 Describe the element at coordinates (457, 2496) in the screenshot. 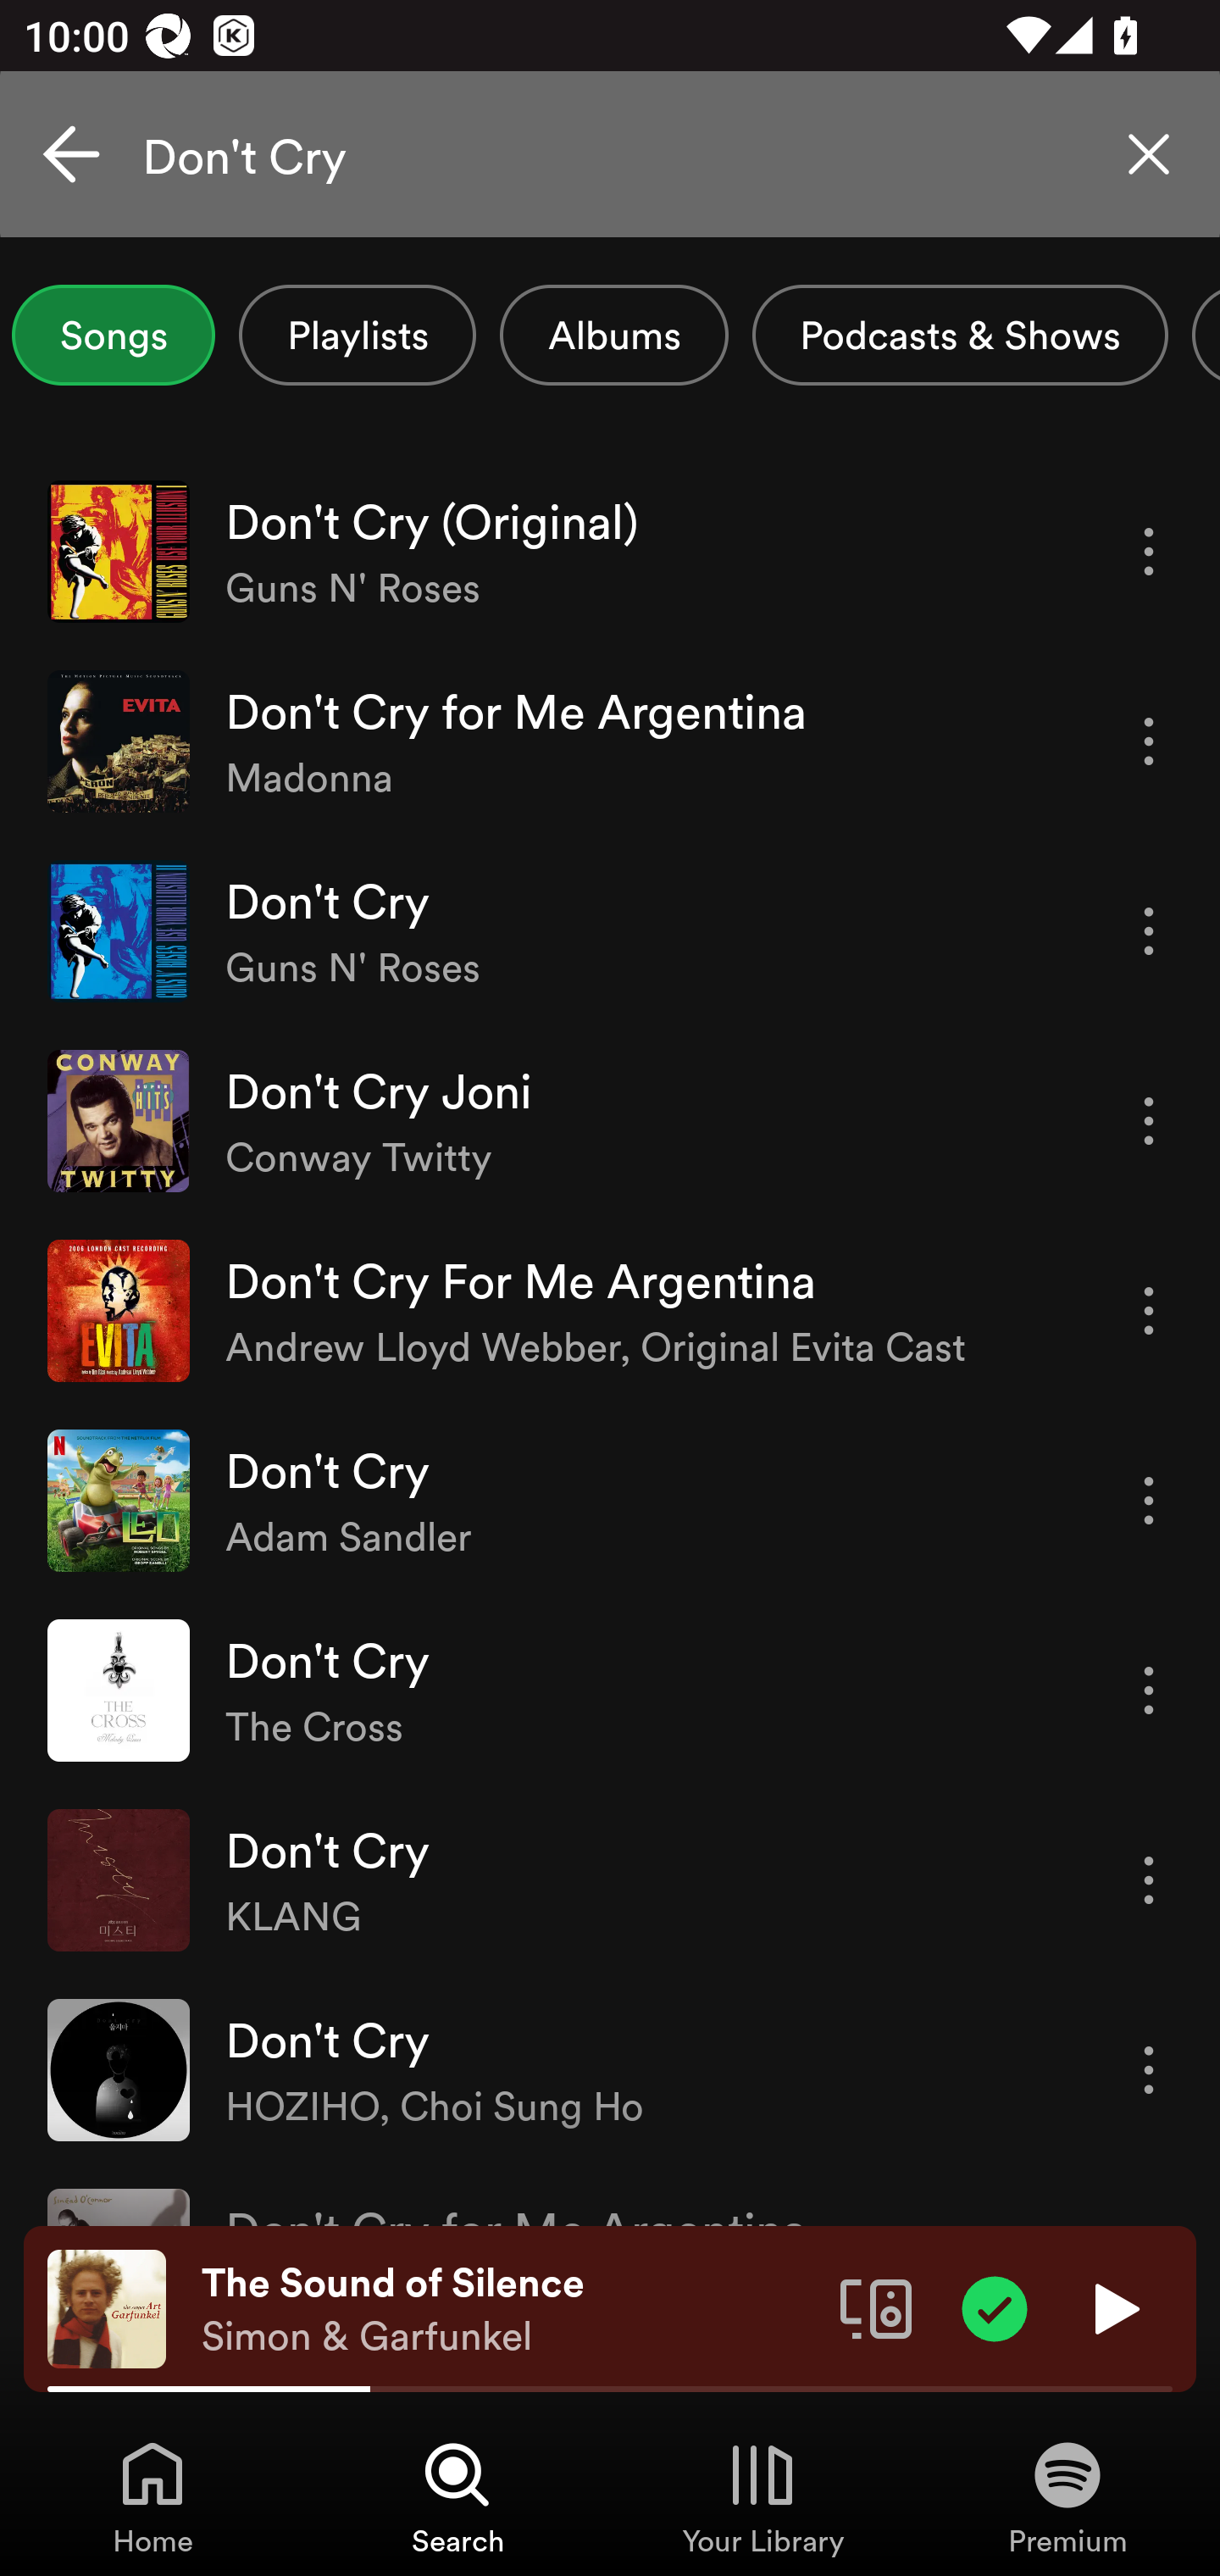

I see `Search, Tab 2 of 4 Search Search` at that location.